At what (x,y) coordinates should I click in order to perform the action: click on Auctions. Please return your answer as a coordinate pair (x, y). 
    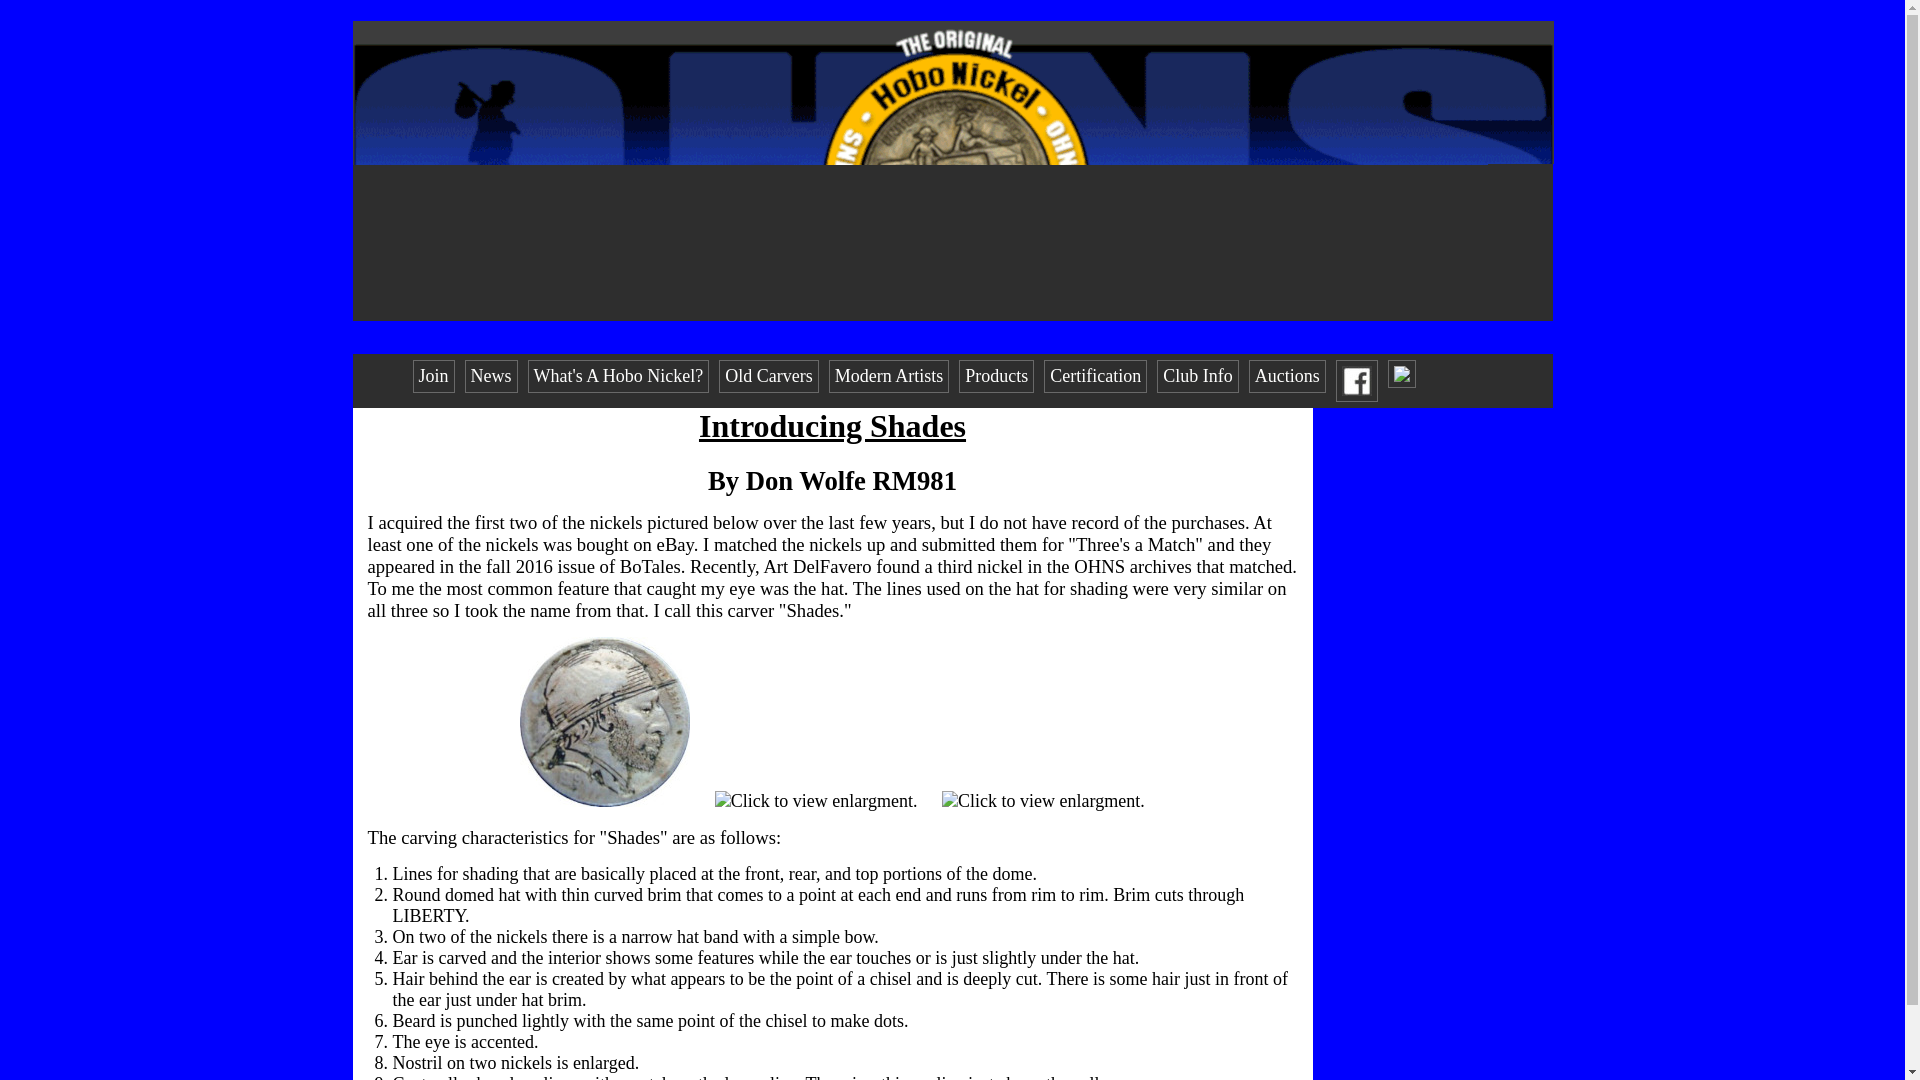
    Looking at the image, I should click on (1288, 376).